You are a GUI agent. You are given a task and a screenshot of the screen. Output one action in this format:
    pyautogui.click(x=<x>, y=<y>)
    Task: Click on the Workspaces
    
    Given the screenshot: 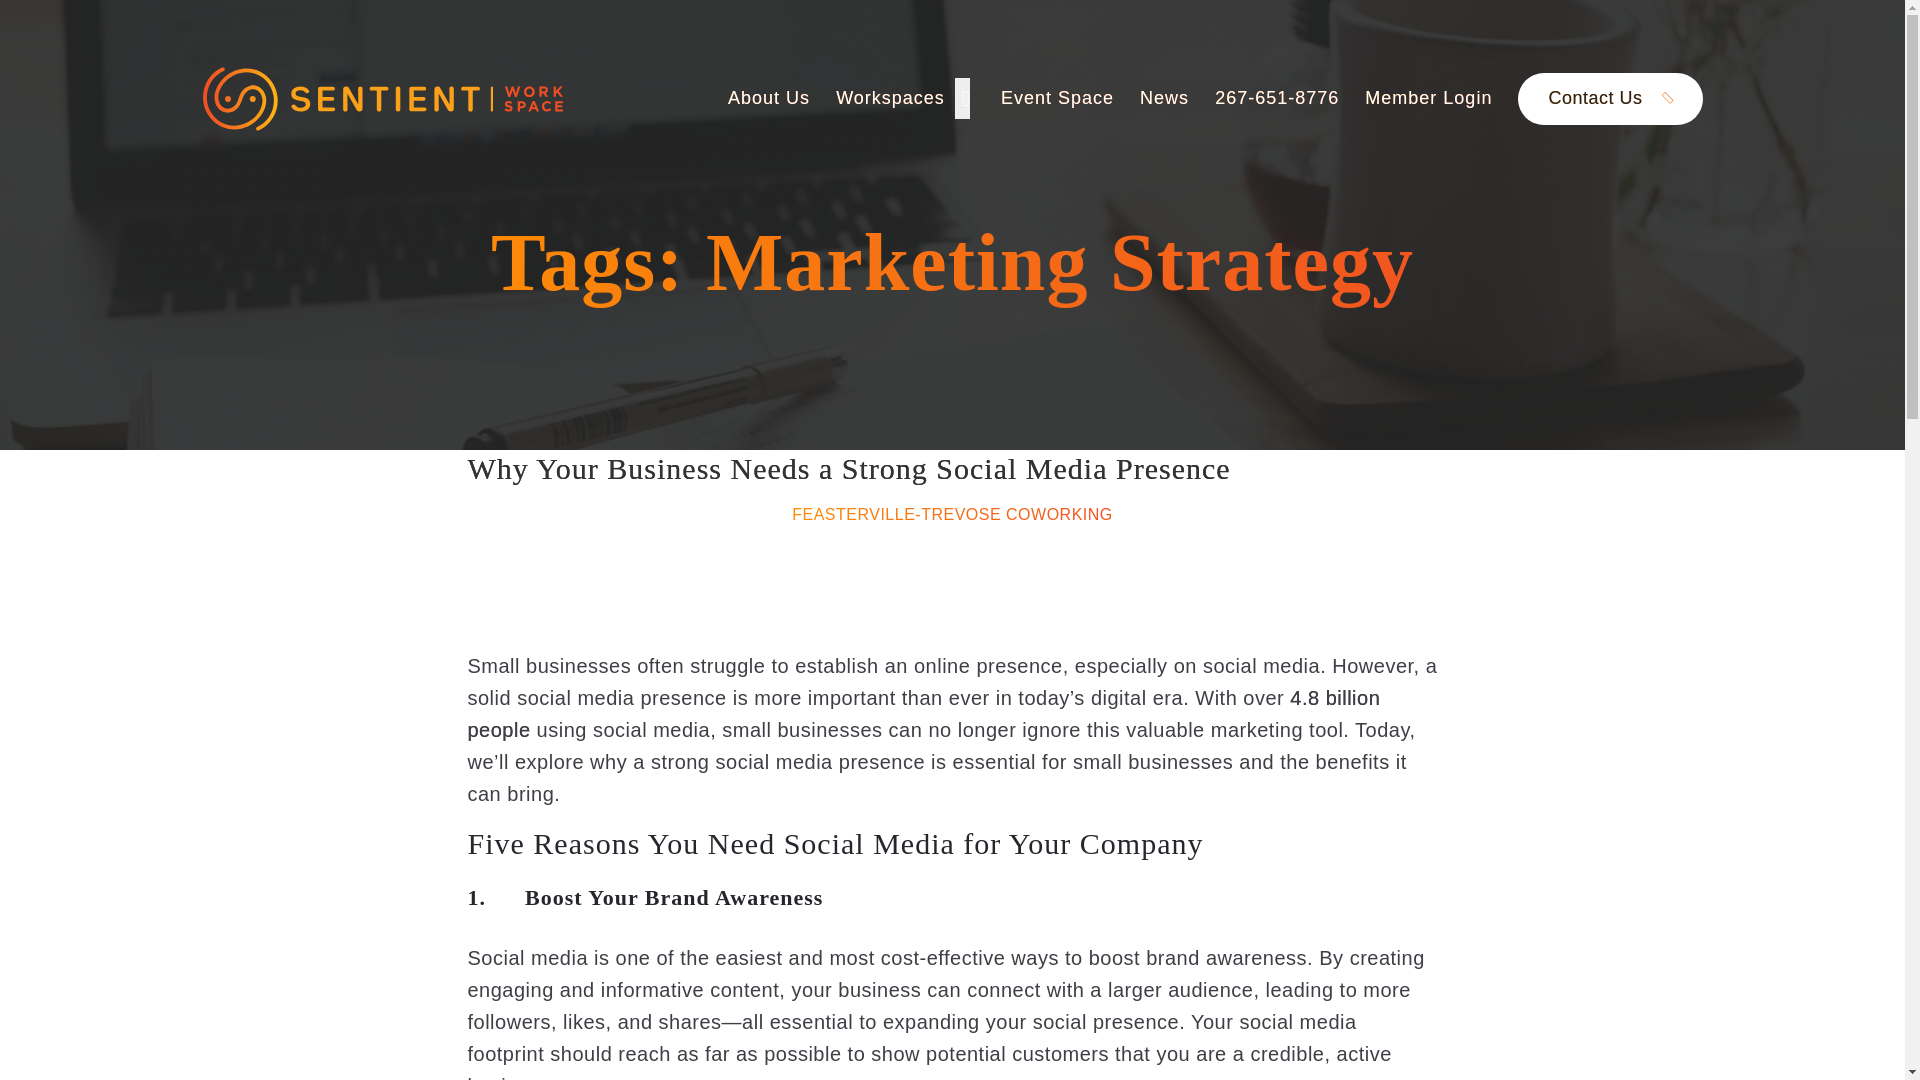 What is the action you would take?
    pyautogui.click(x=904, y=98)
    